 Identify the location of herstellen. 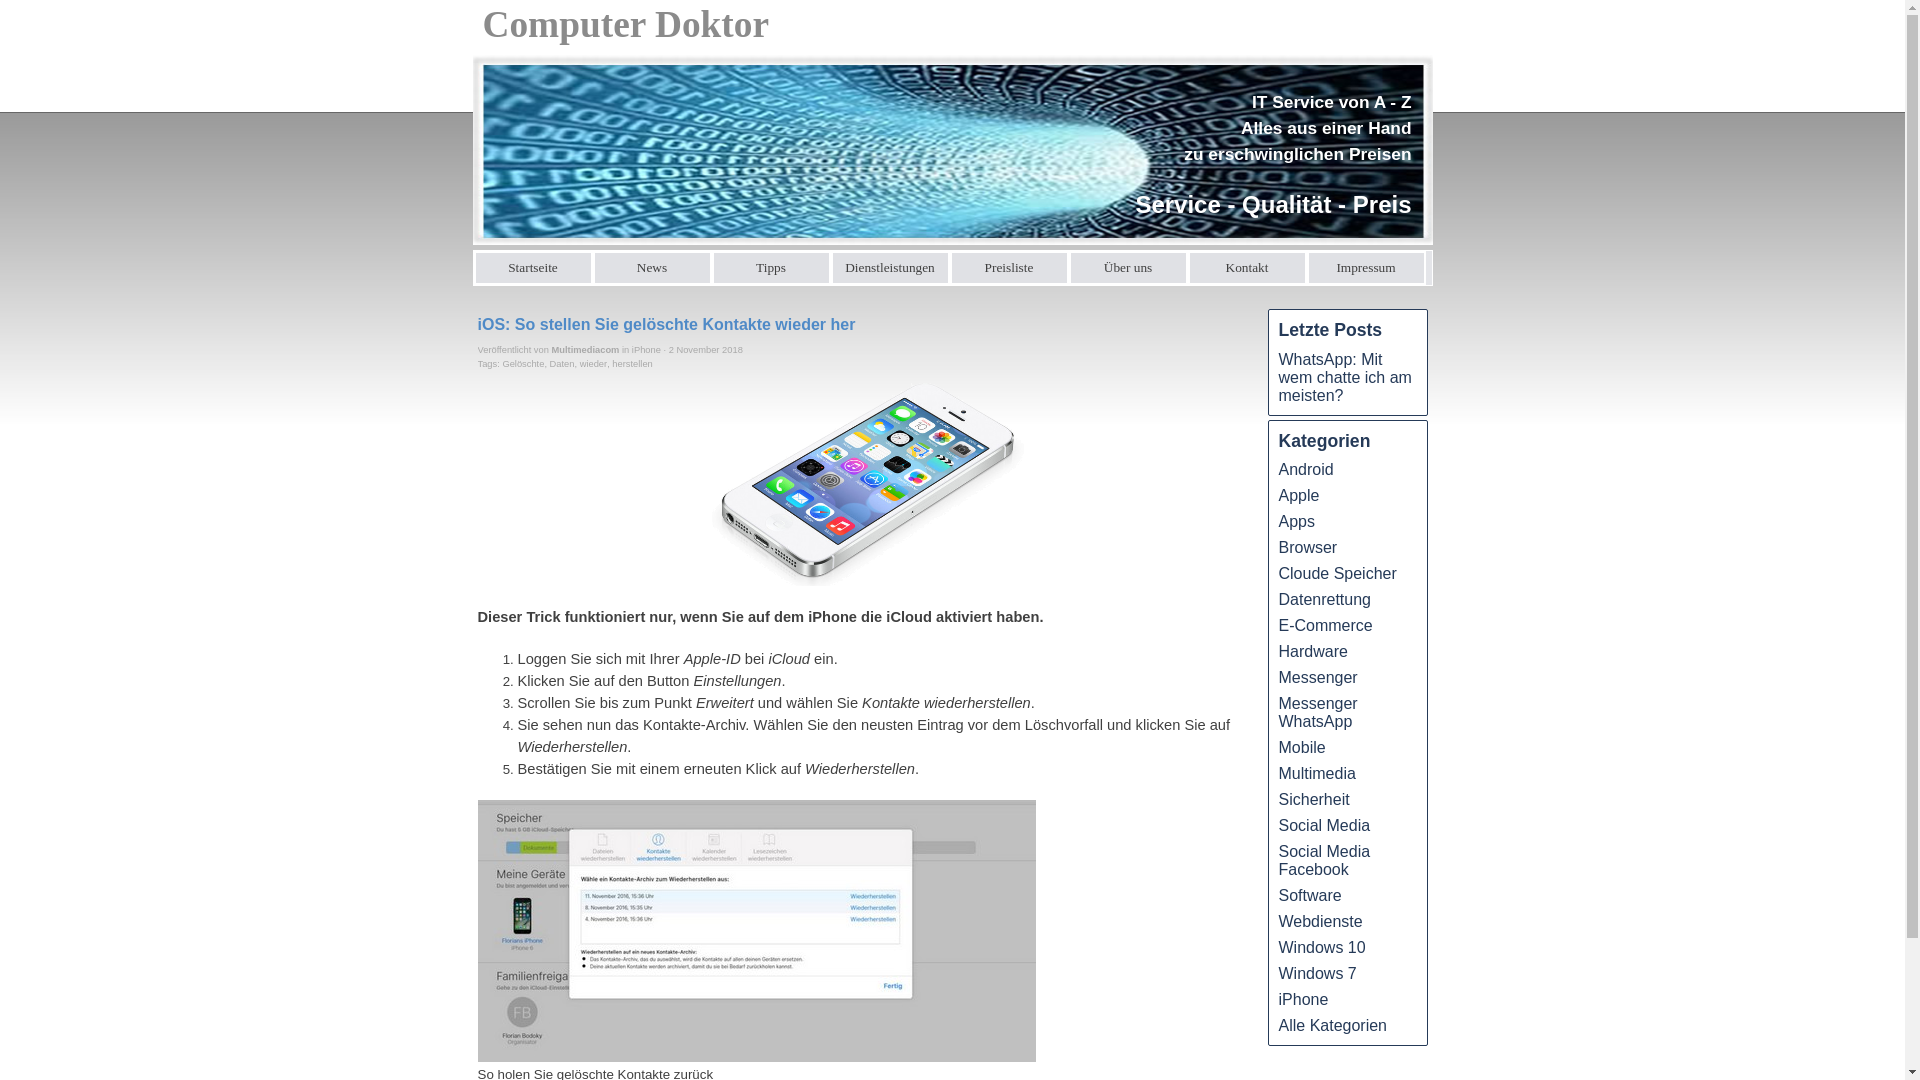
(632, 364).